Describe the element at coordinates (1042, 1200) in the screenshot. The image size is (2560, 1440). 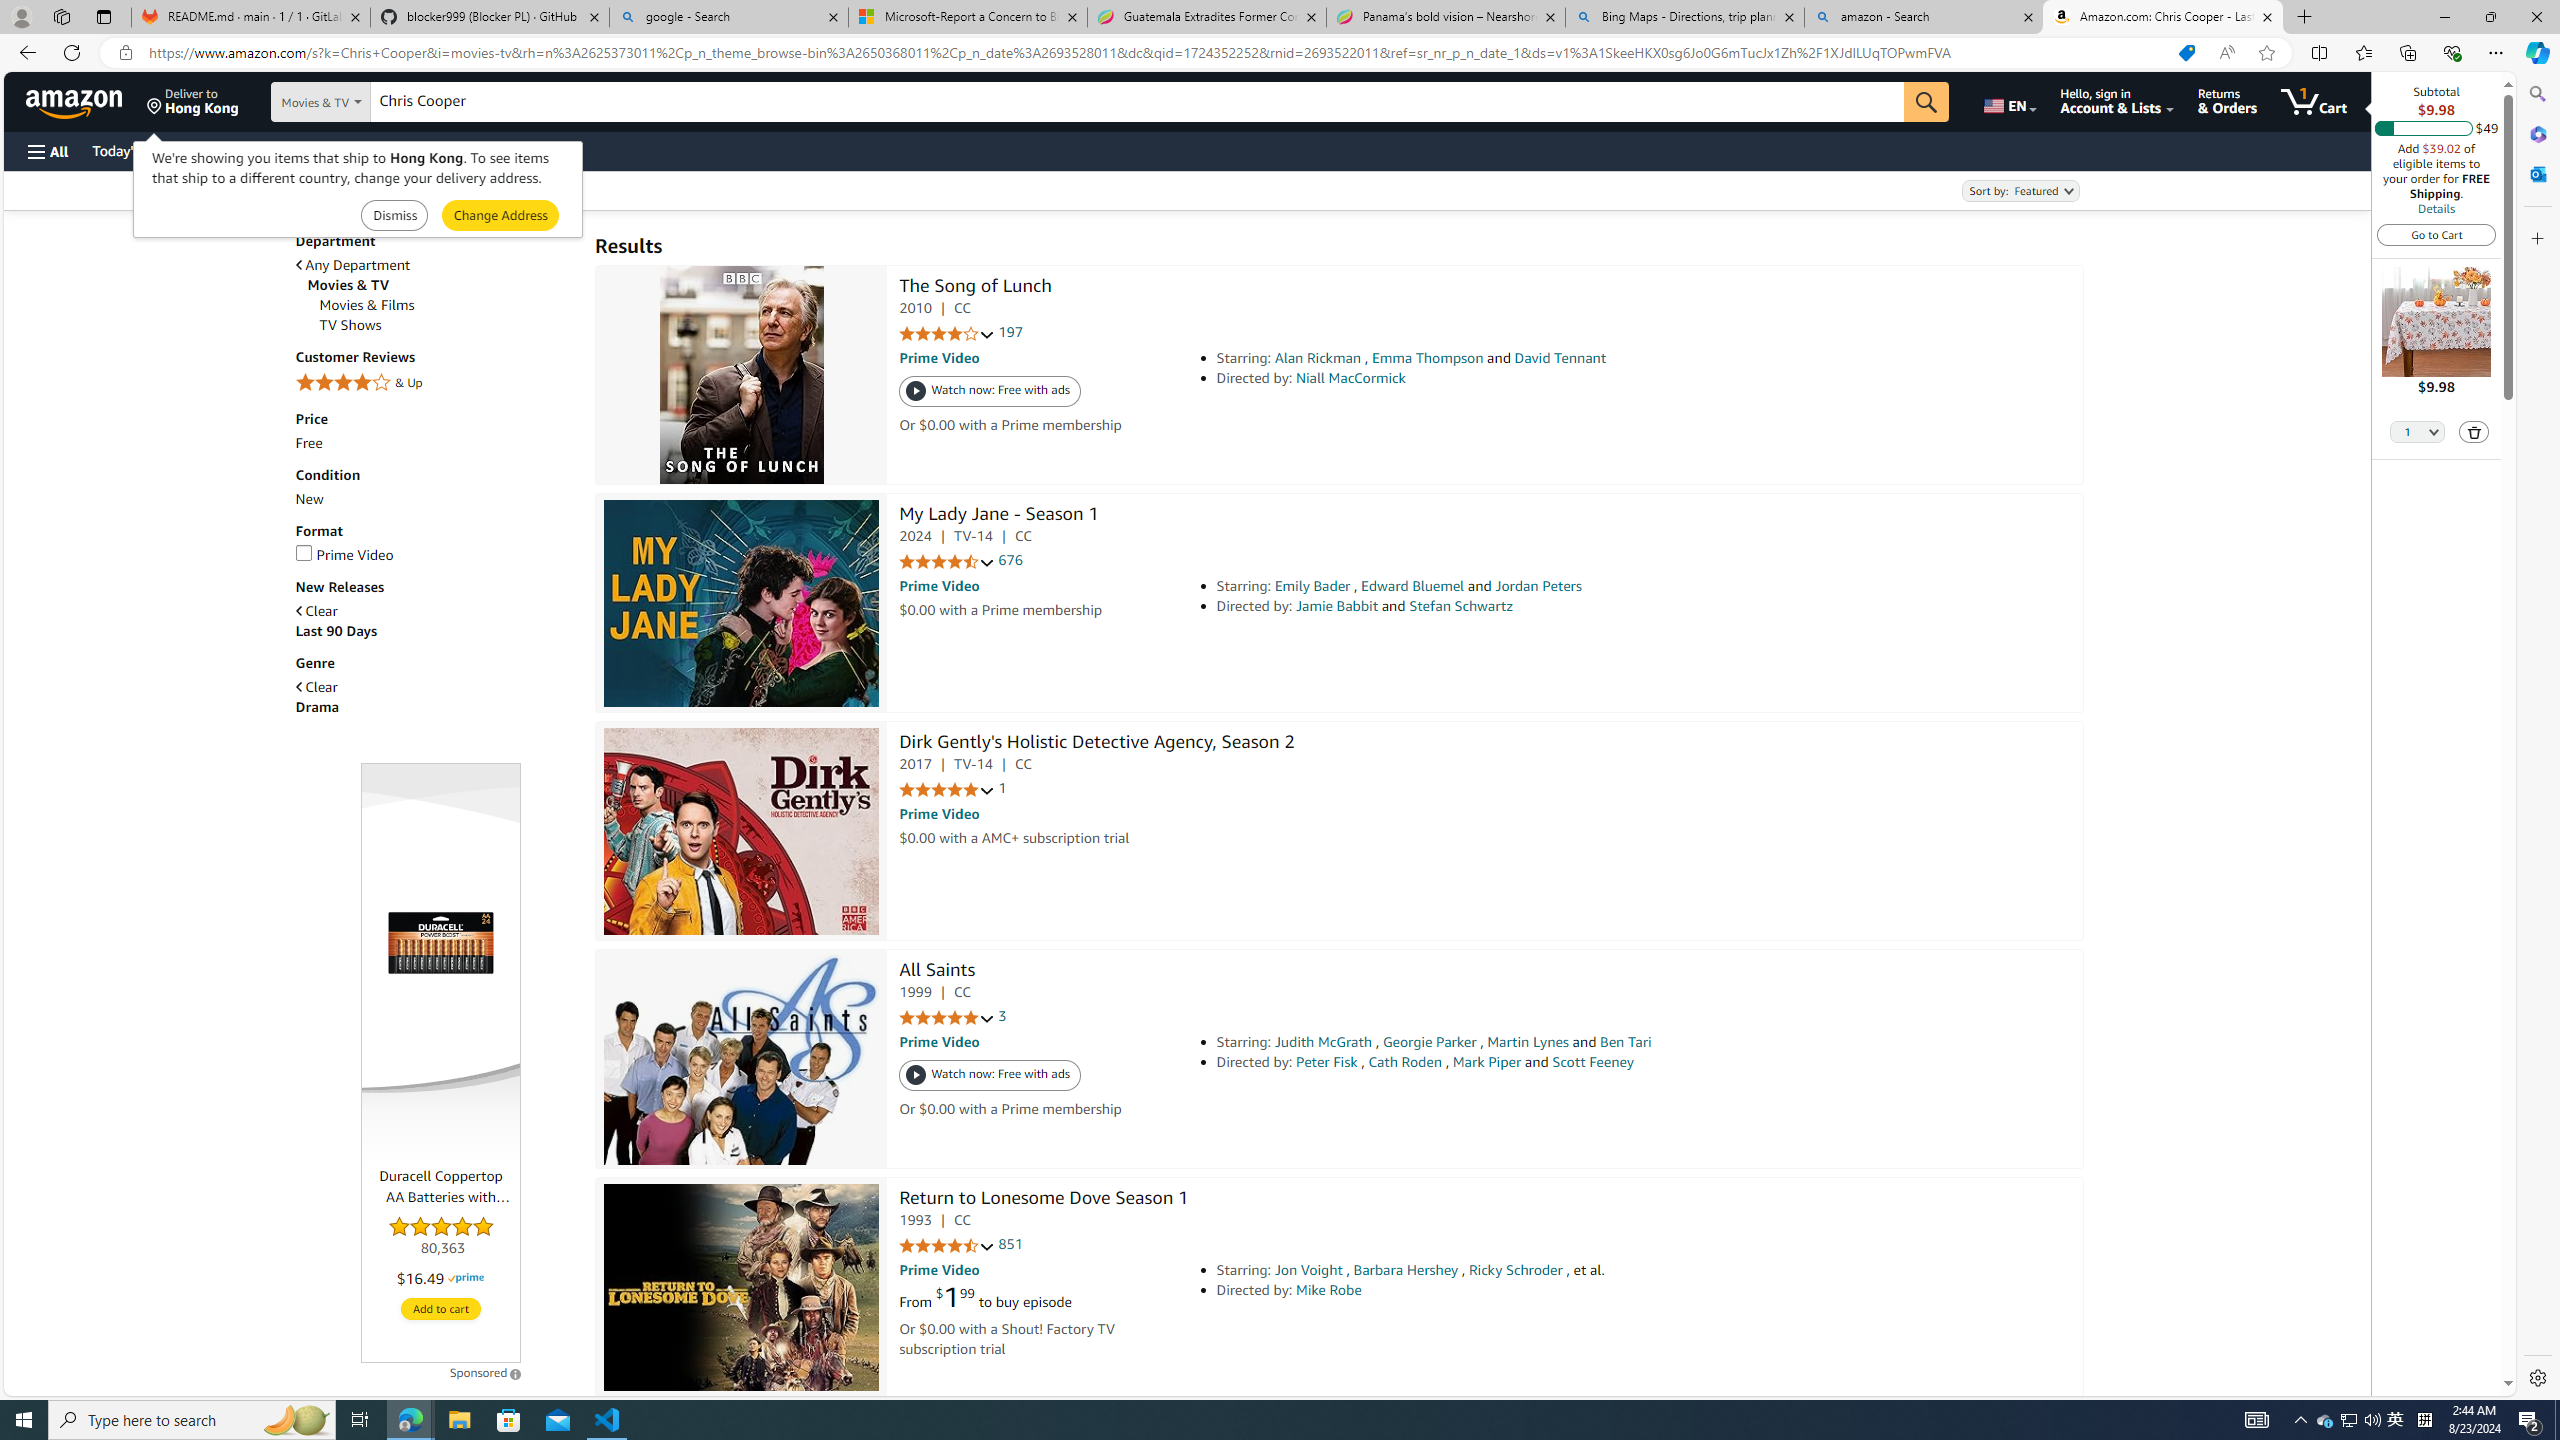
I see `Return to Lonesome Dove Season 1` at that location.